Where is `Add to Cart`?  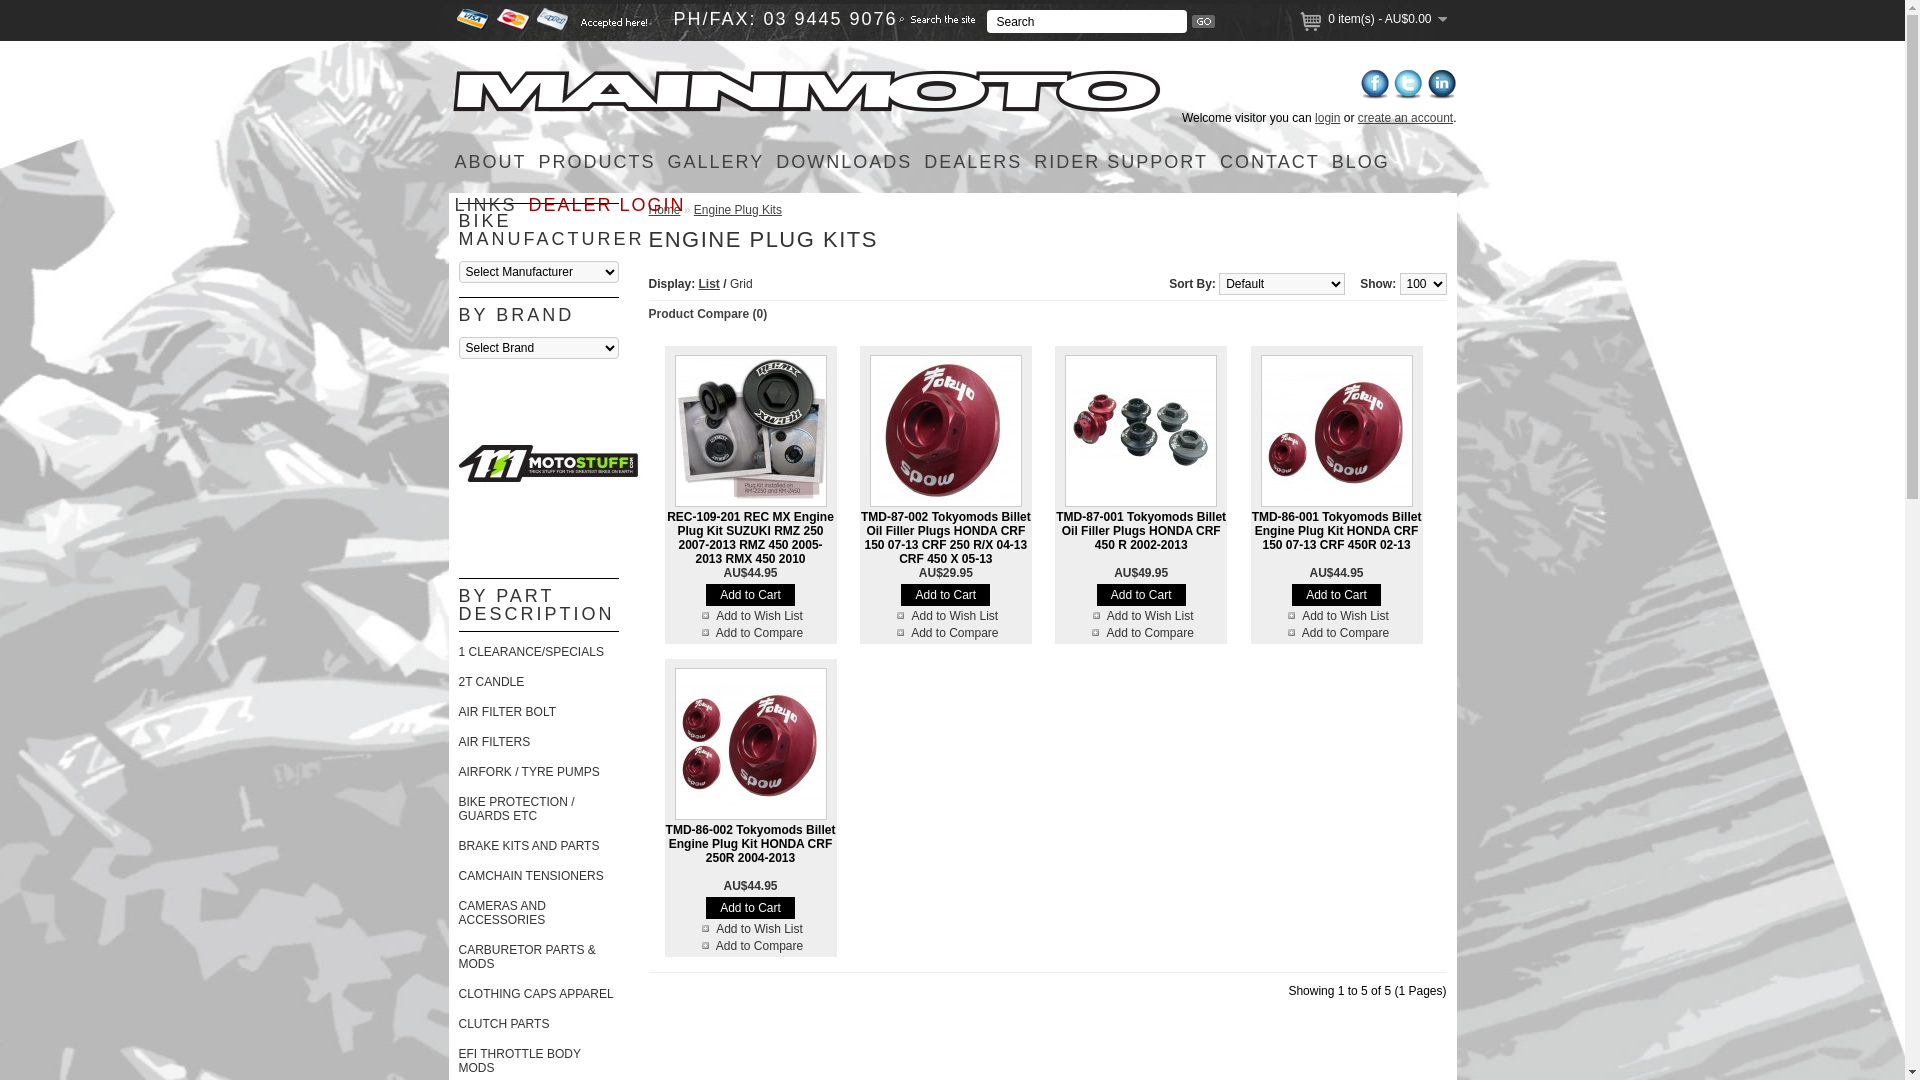
Add to Cart is located at coordinates (750, 595).